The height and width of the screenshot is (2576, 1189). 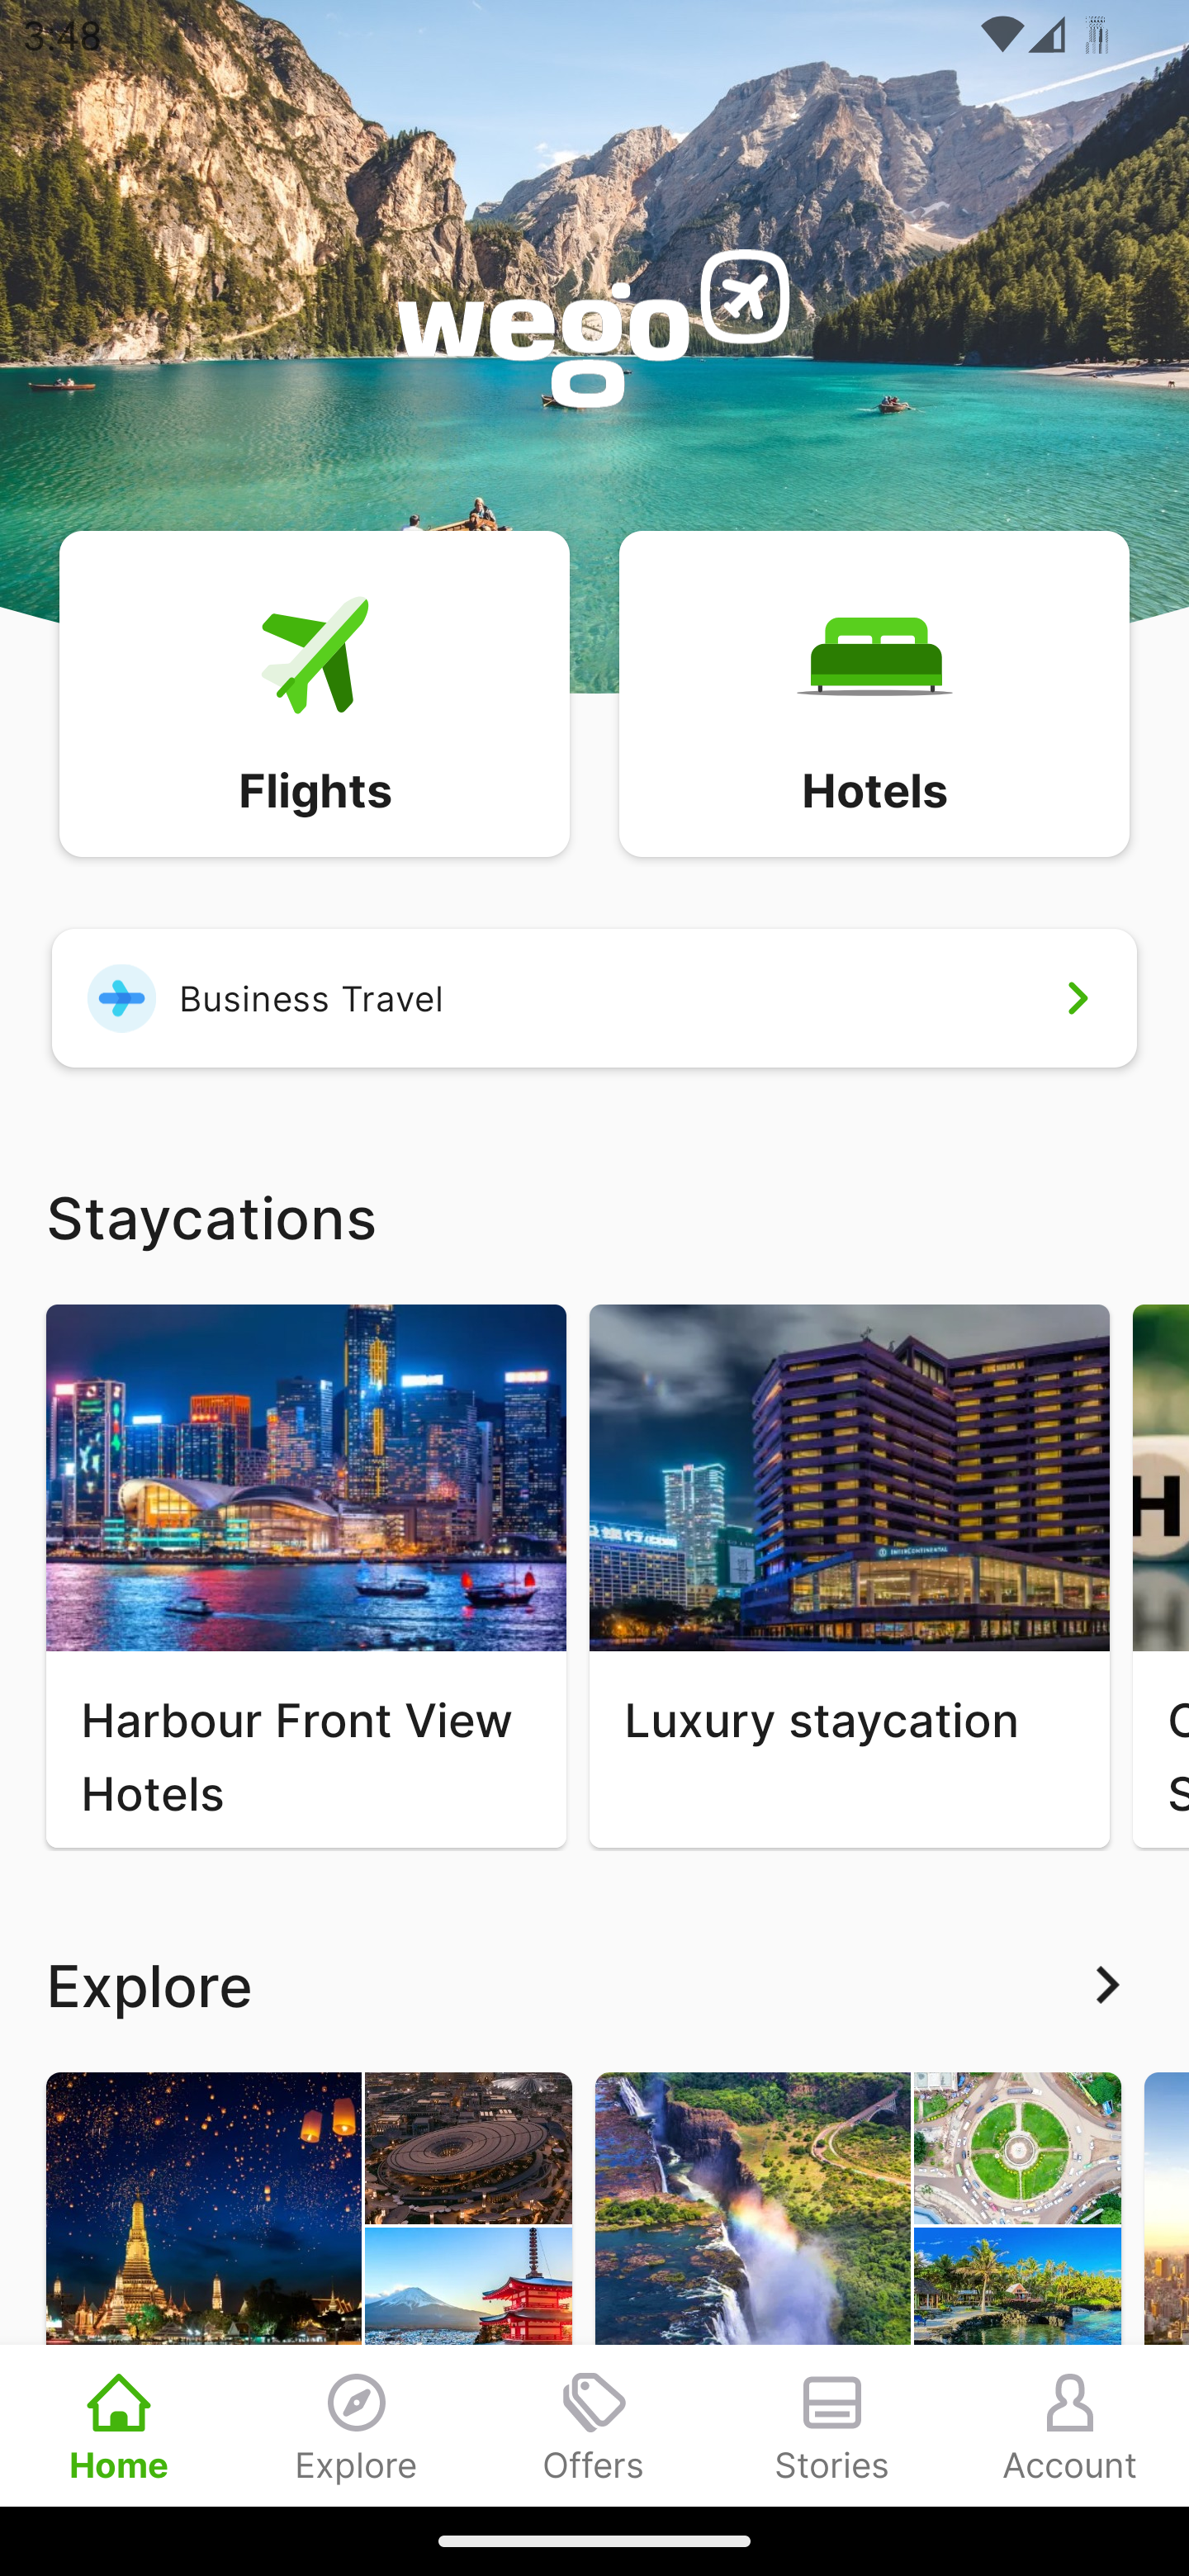 I want to click on Hotels, so click(x=874, y=692).